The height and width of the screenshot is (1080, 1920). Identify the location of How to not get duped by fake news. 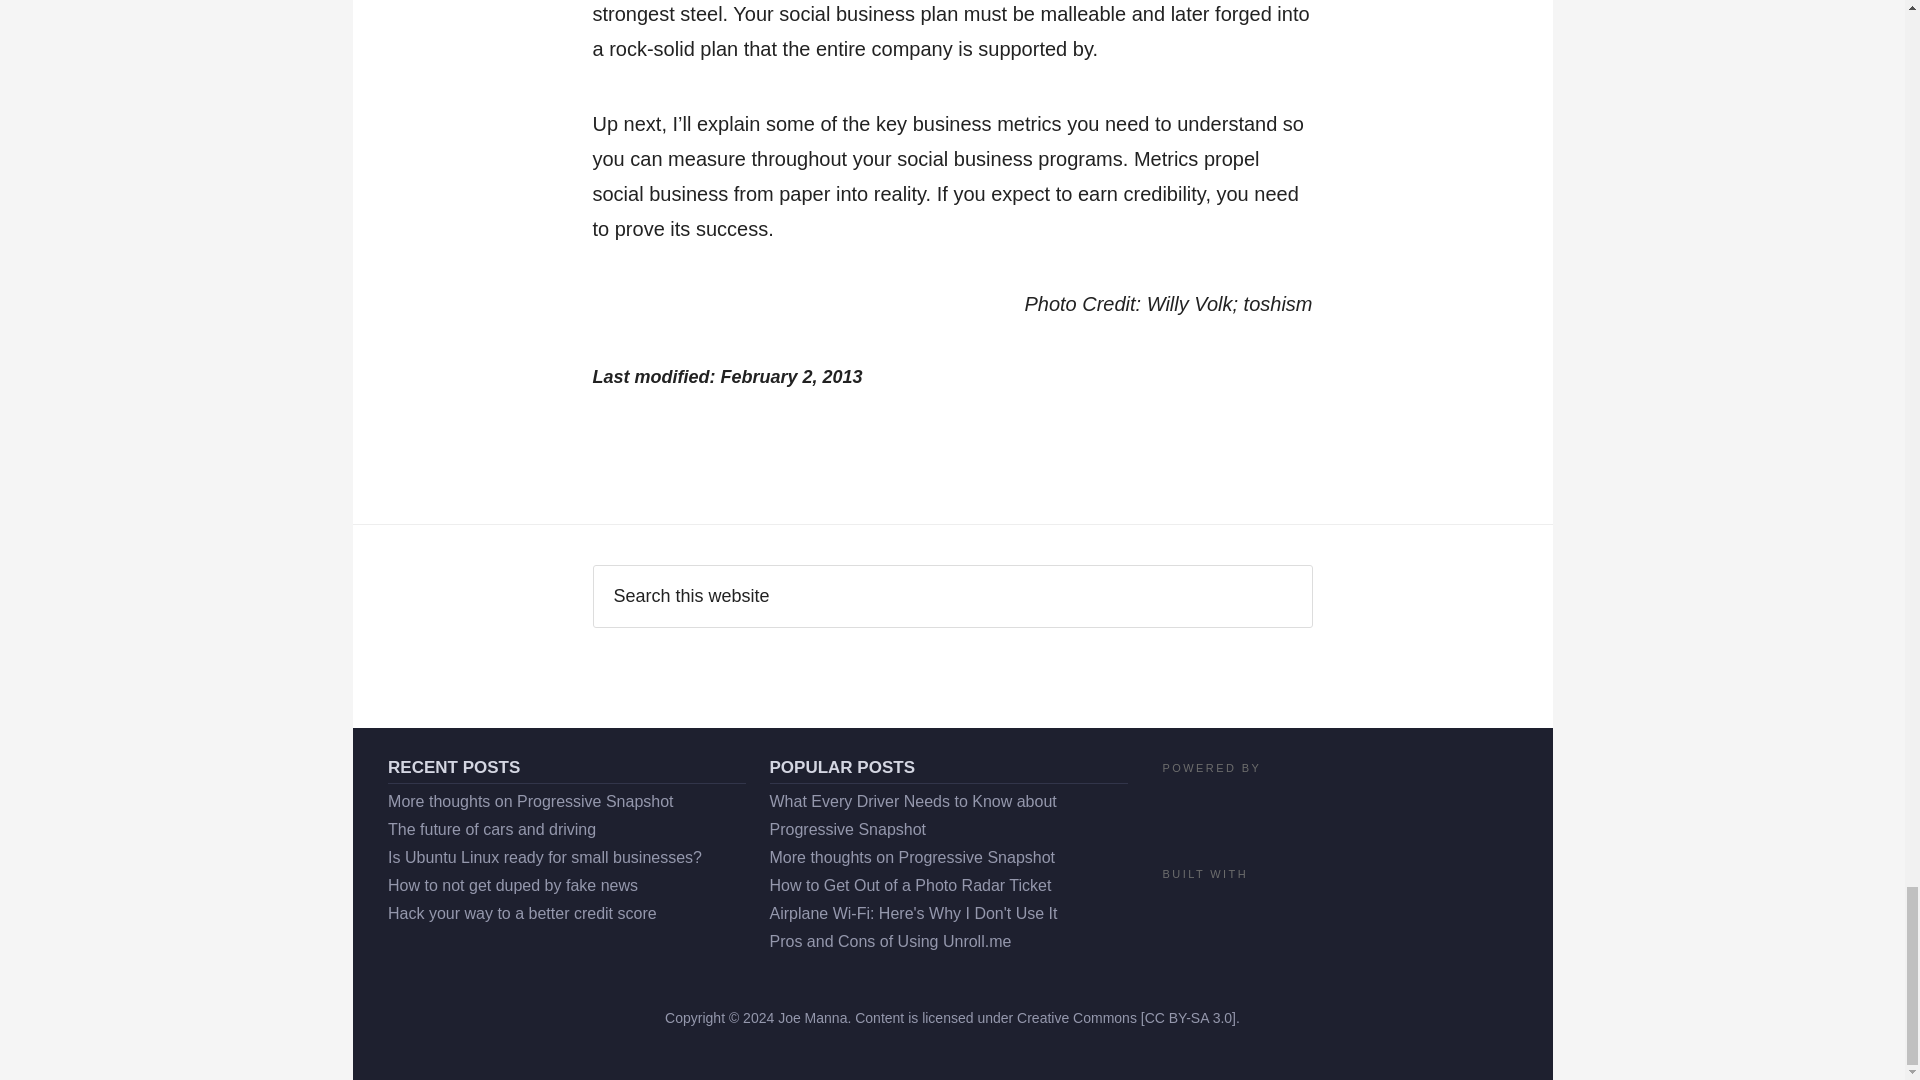
(512, 885).